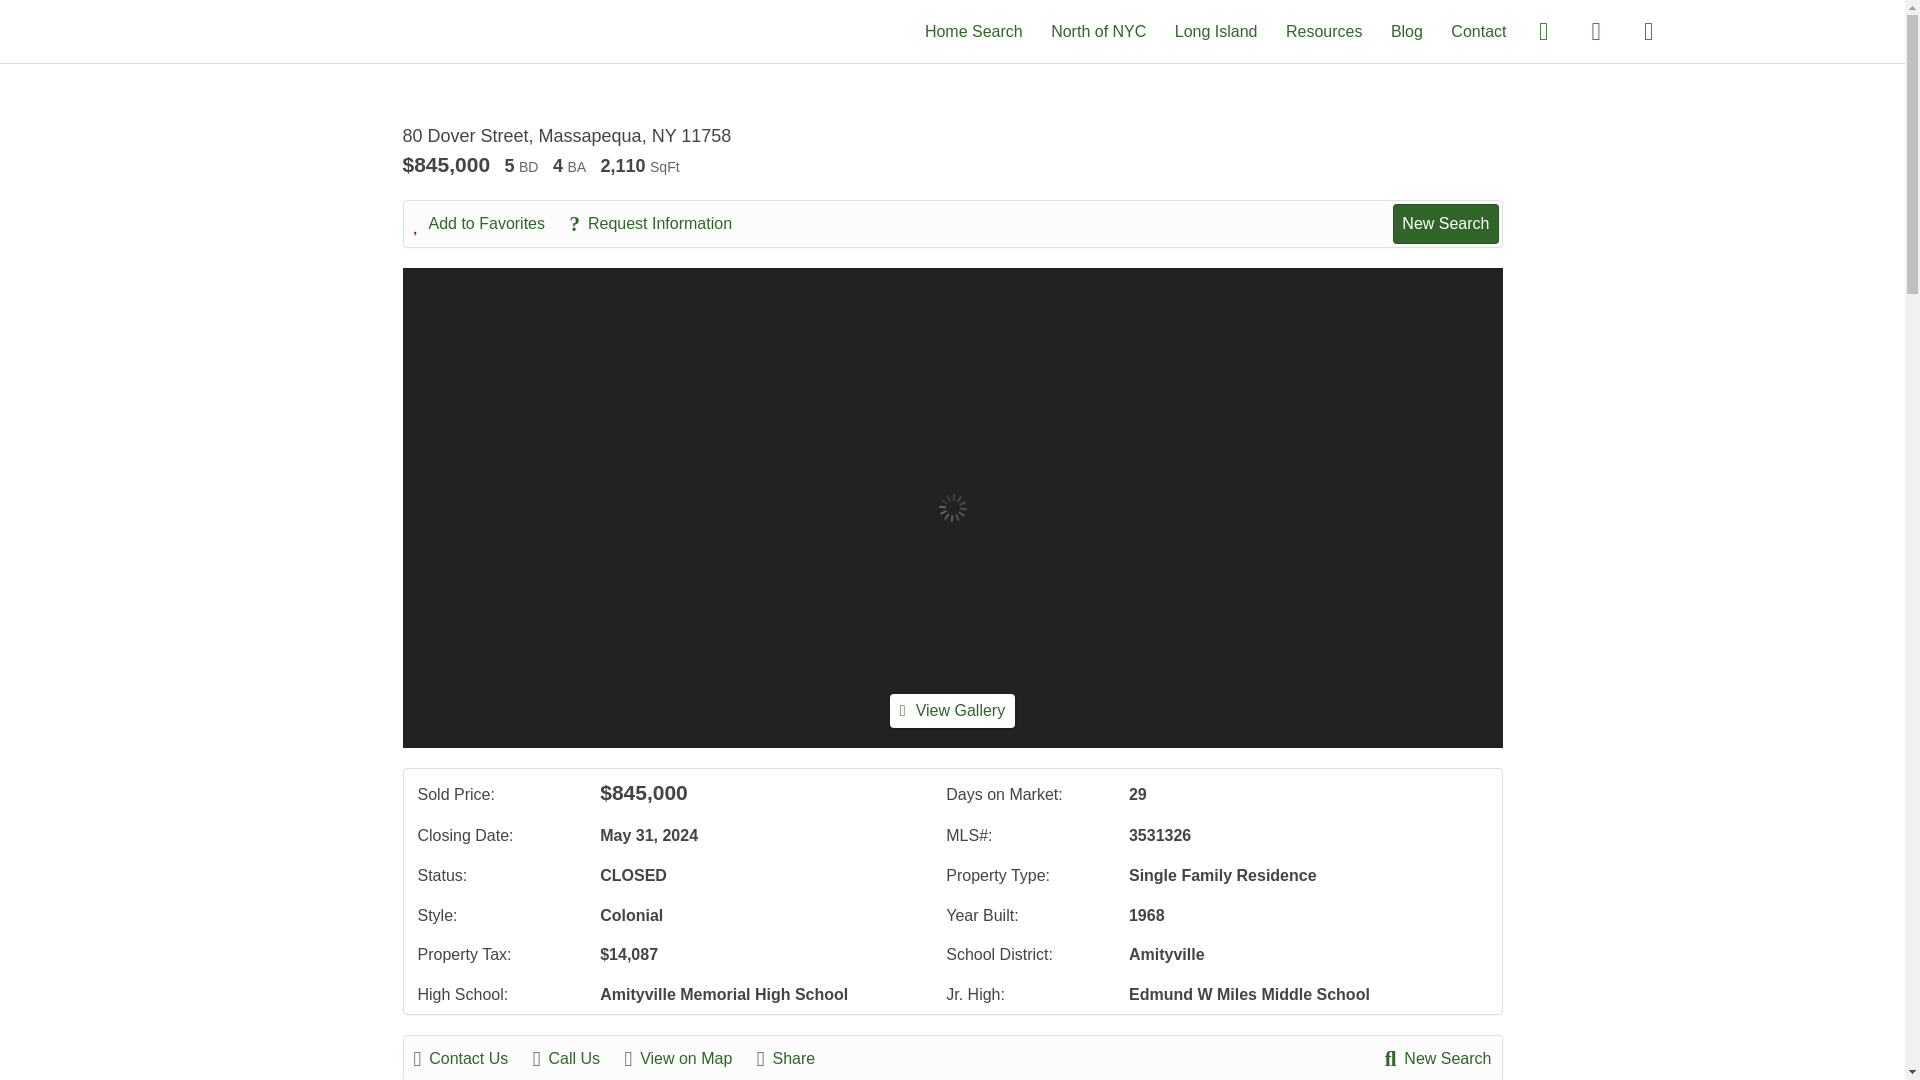 The width and height of the screenshot is (1920, 1080). I want to click on Contact Us, so click(472, 1058).